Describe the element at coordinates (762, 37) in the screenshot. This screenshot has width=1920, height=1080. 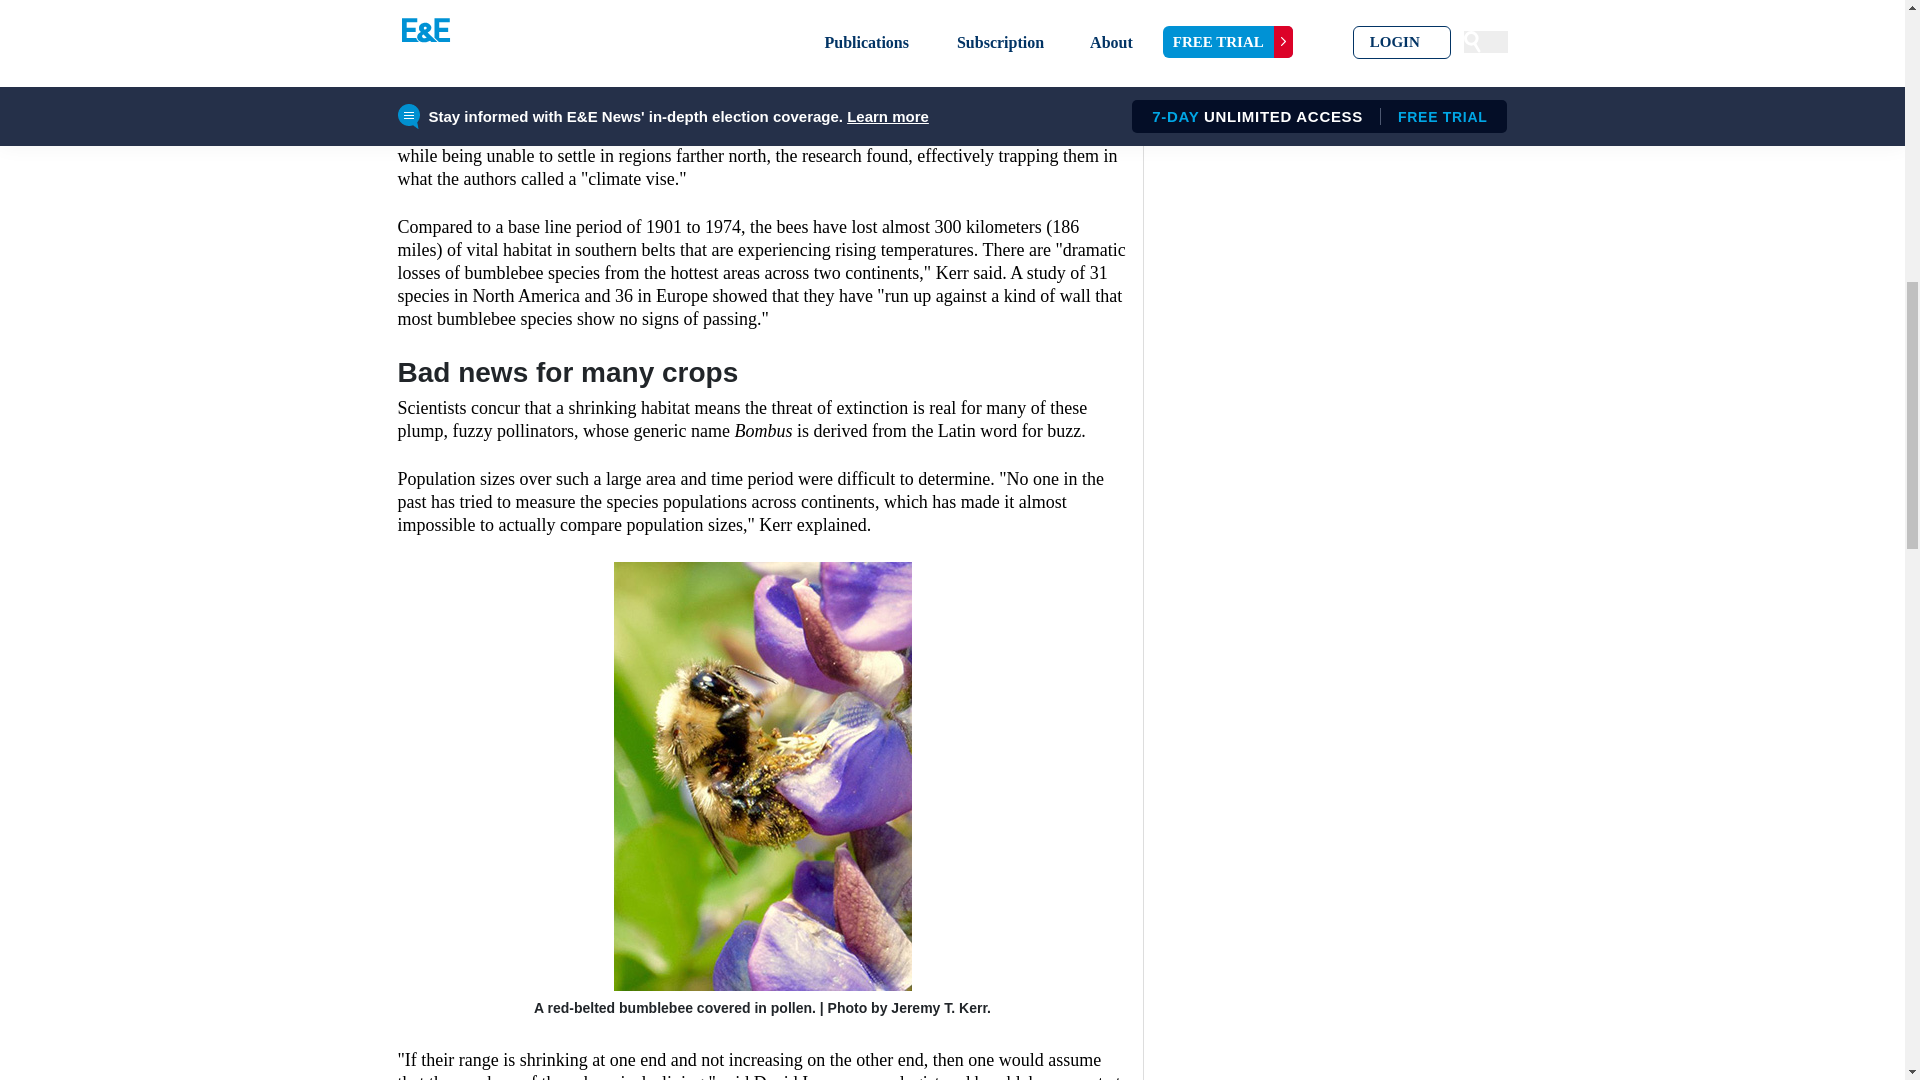
I see `3rd party ad content` at that location.